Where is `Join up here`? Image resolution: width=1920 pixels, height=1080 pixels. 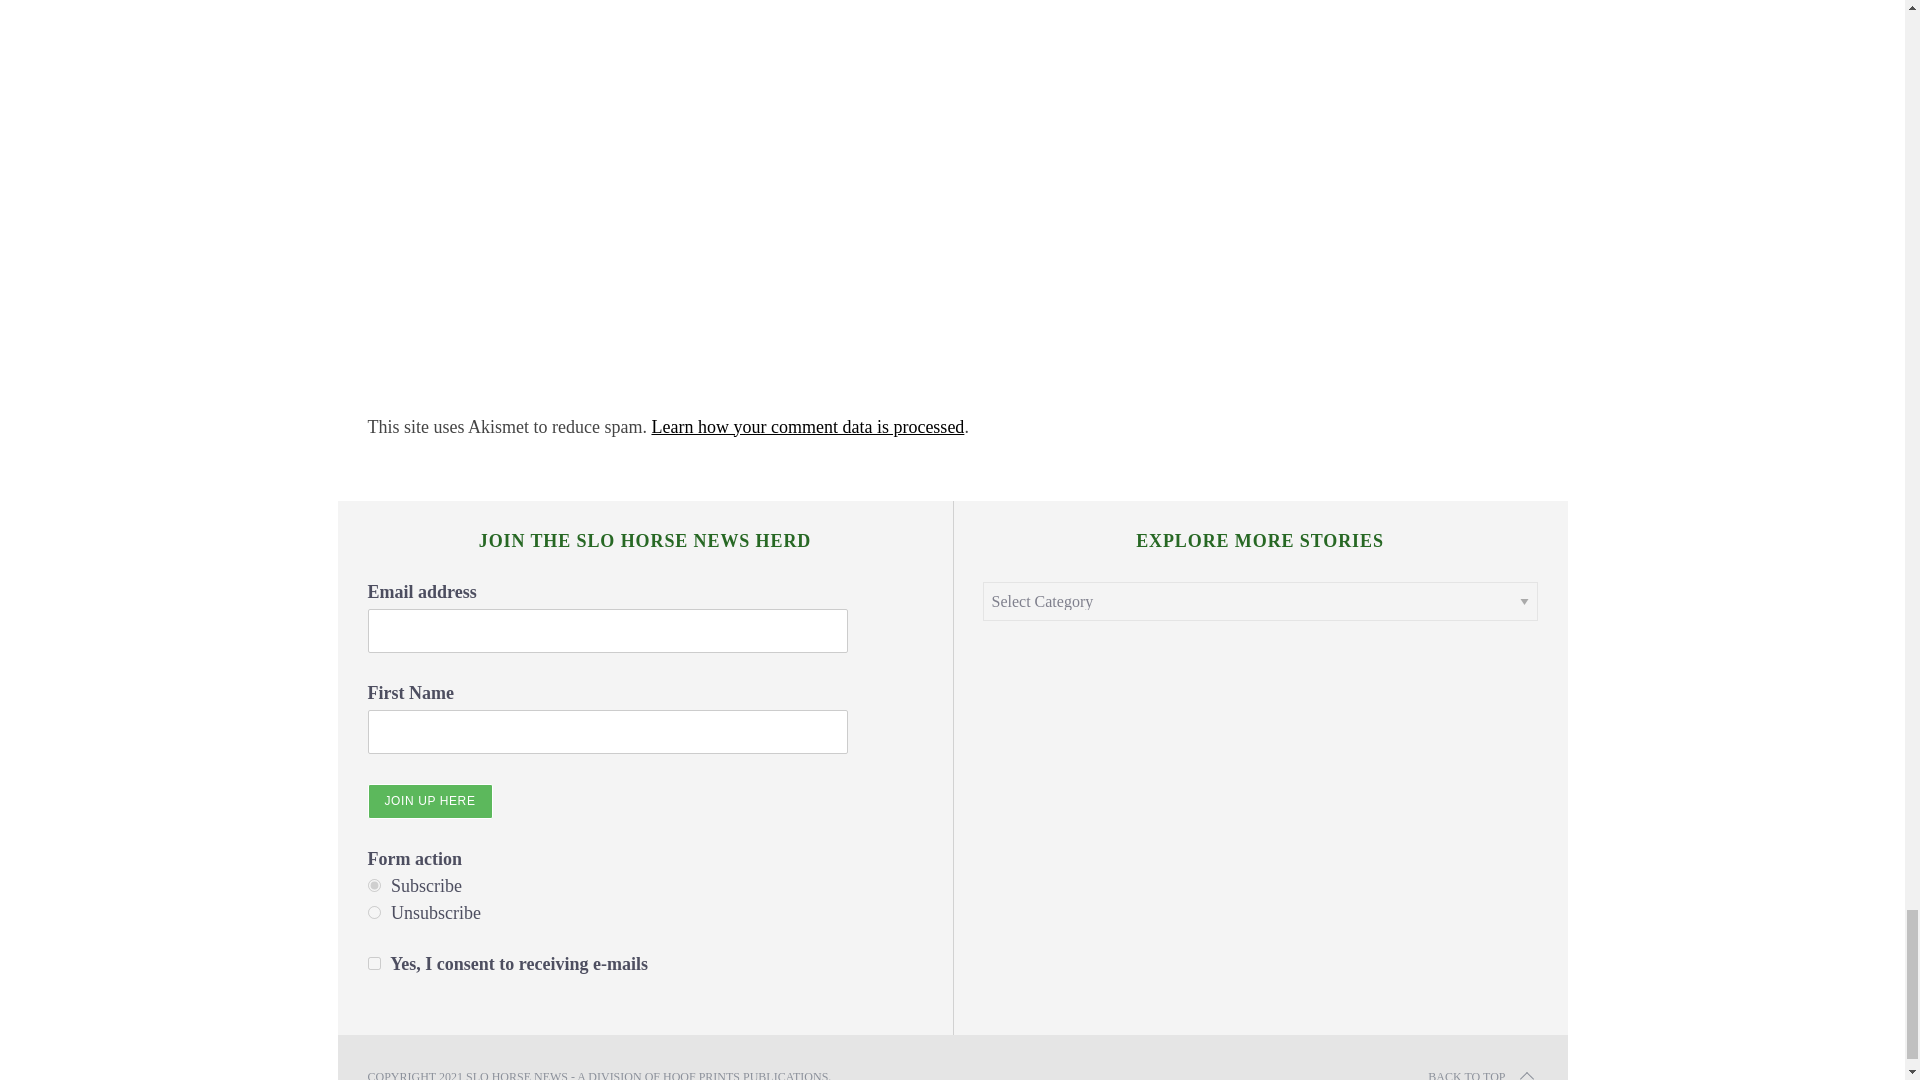 Join up here is located at coordinates (430, 801).